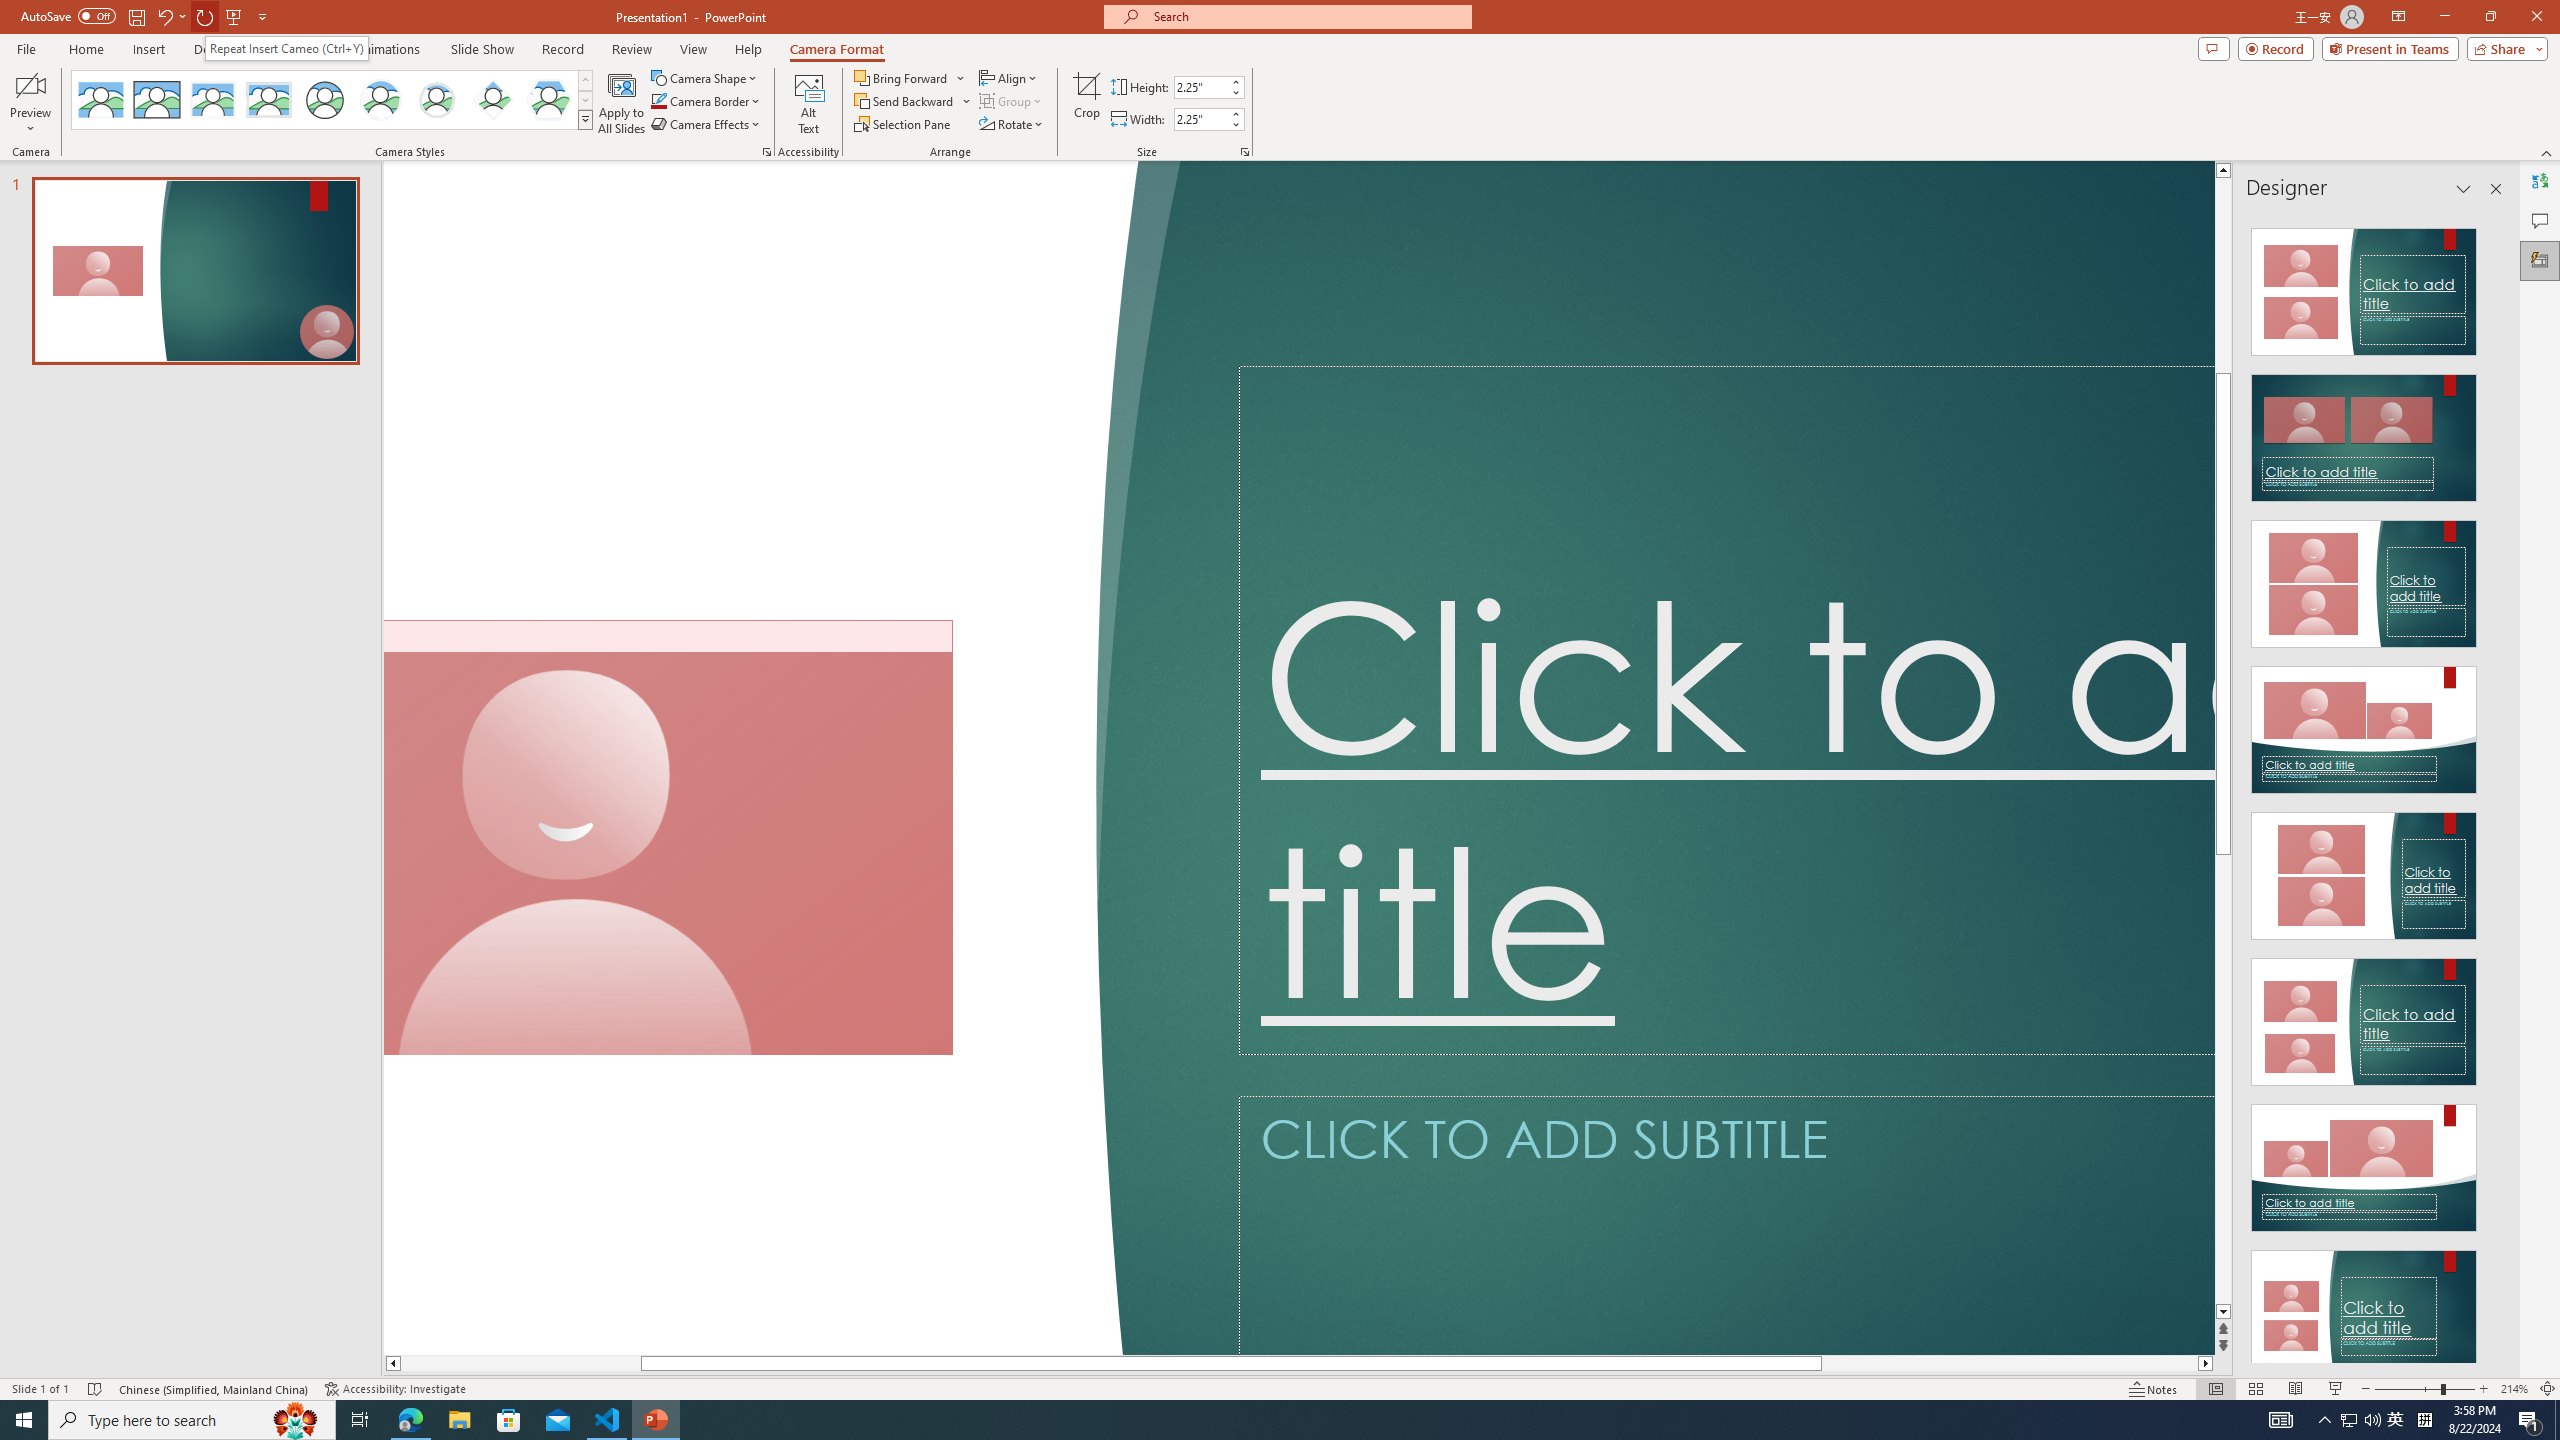 Image resolution: width=2560 pixels, height=1440 pixels. What do you see at coordinates (1200, 119) in the screenshot?
I see `Cameo Width` at bounding box center [1200, 119].